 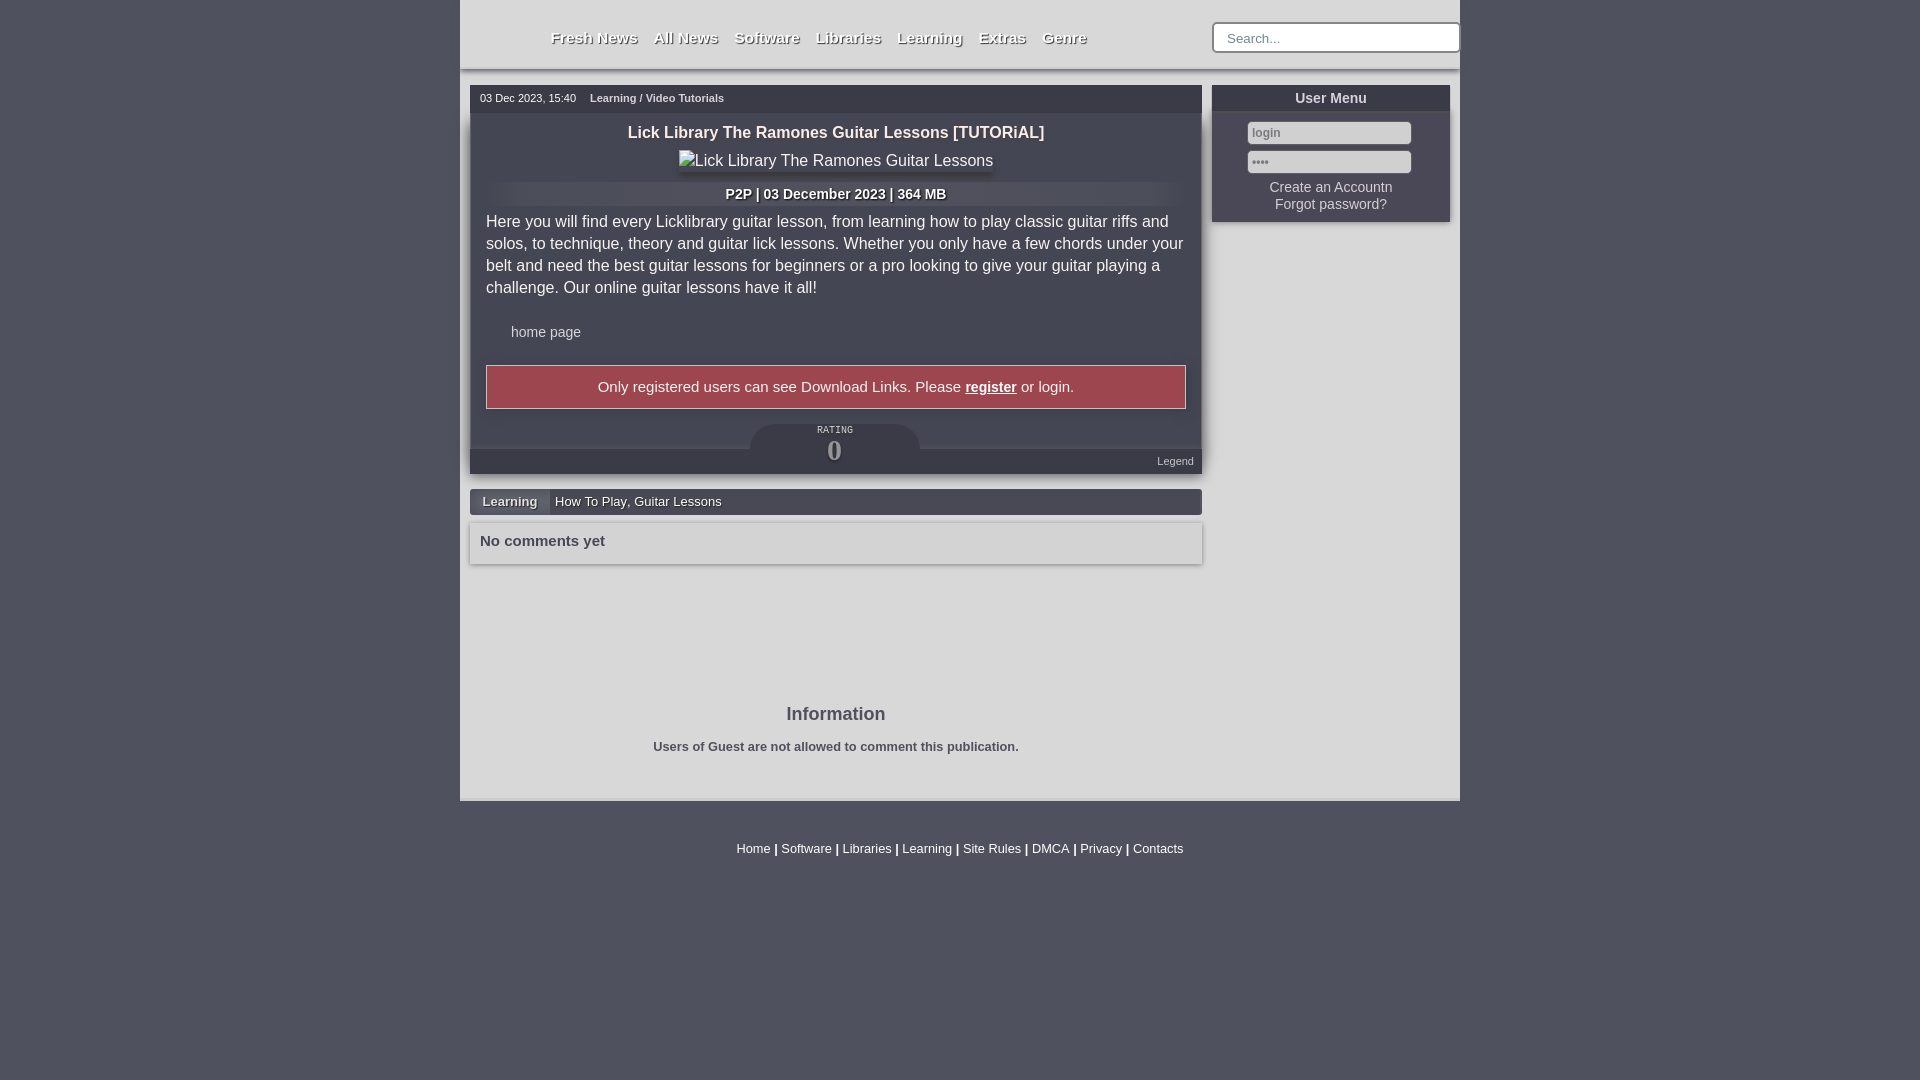 I want to click on Main, so click(x=502, y=12).